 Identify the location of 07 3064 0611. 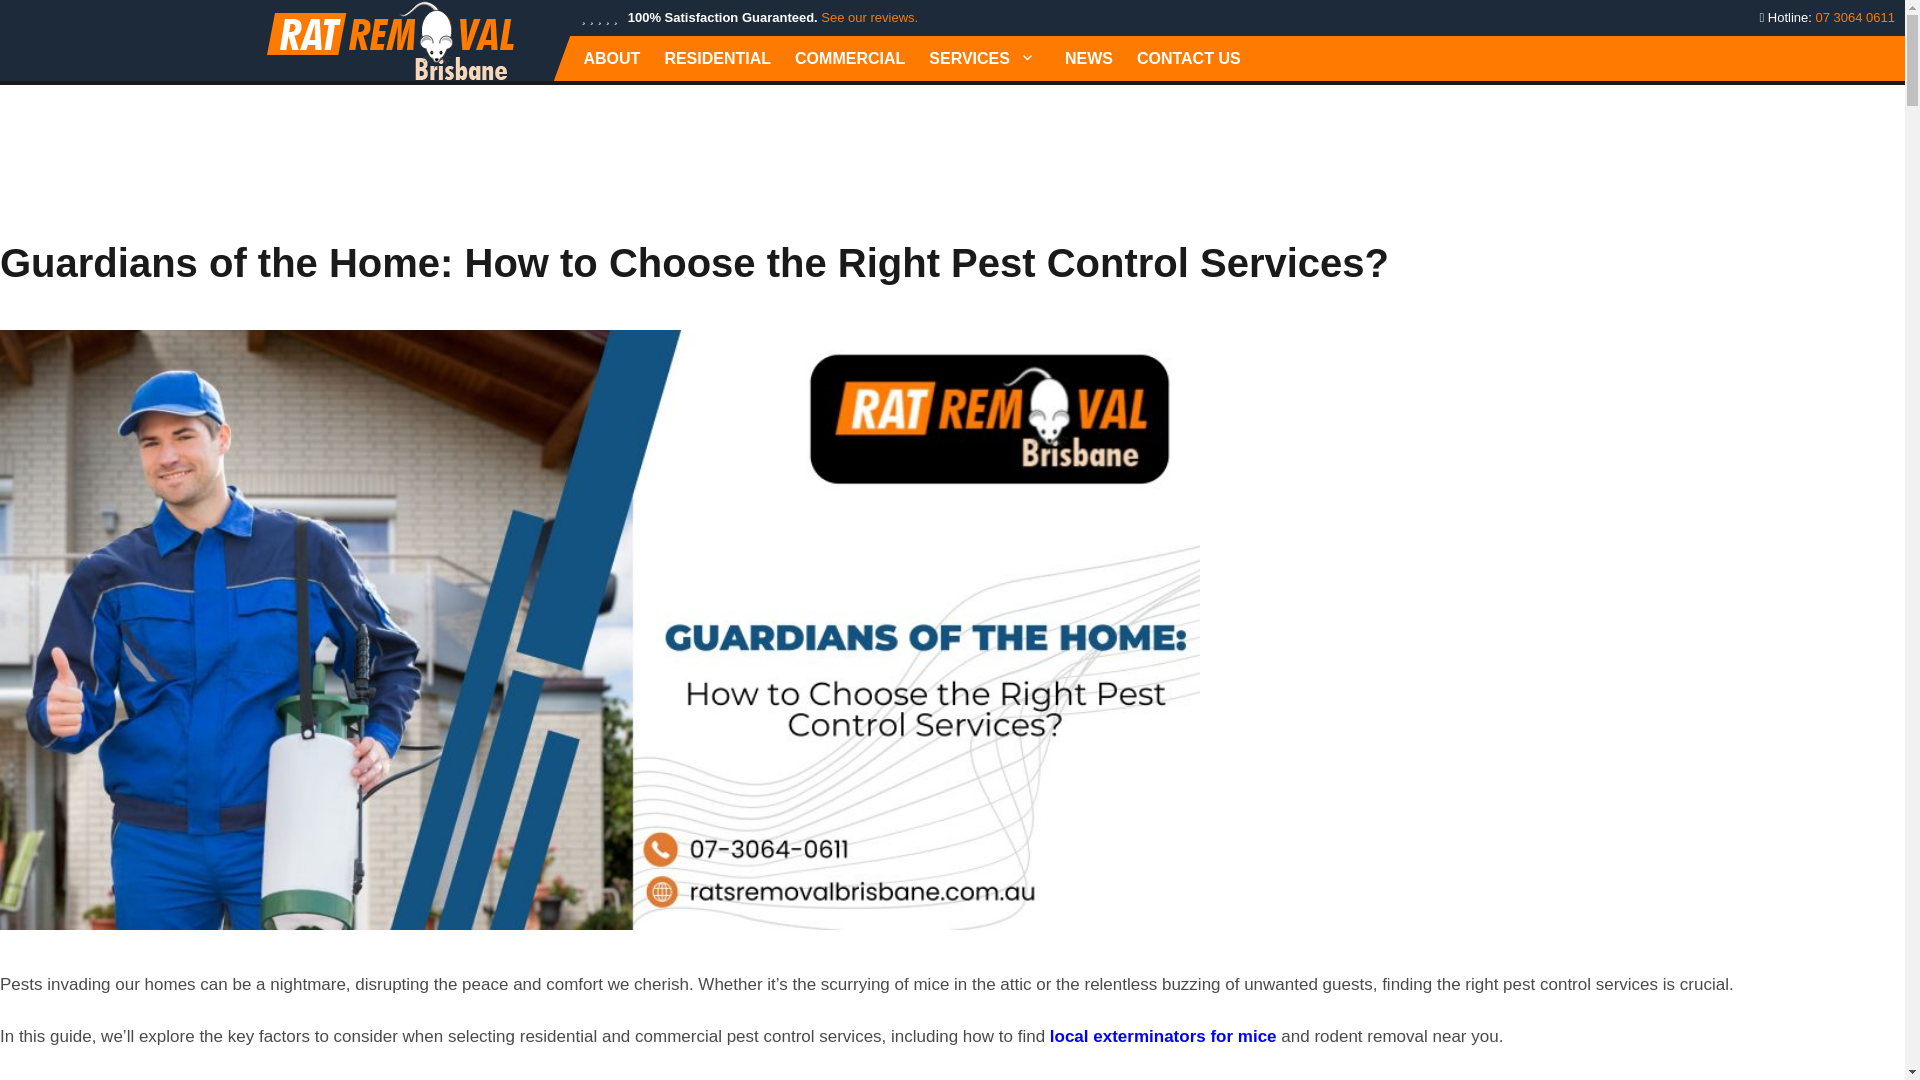
(1854, 16).